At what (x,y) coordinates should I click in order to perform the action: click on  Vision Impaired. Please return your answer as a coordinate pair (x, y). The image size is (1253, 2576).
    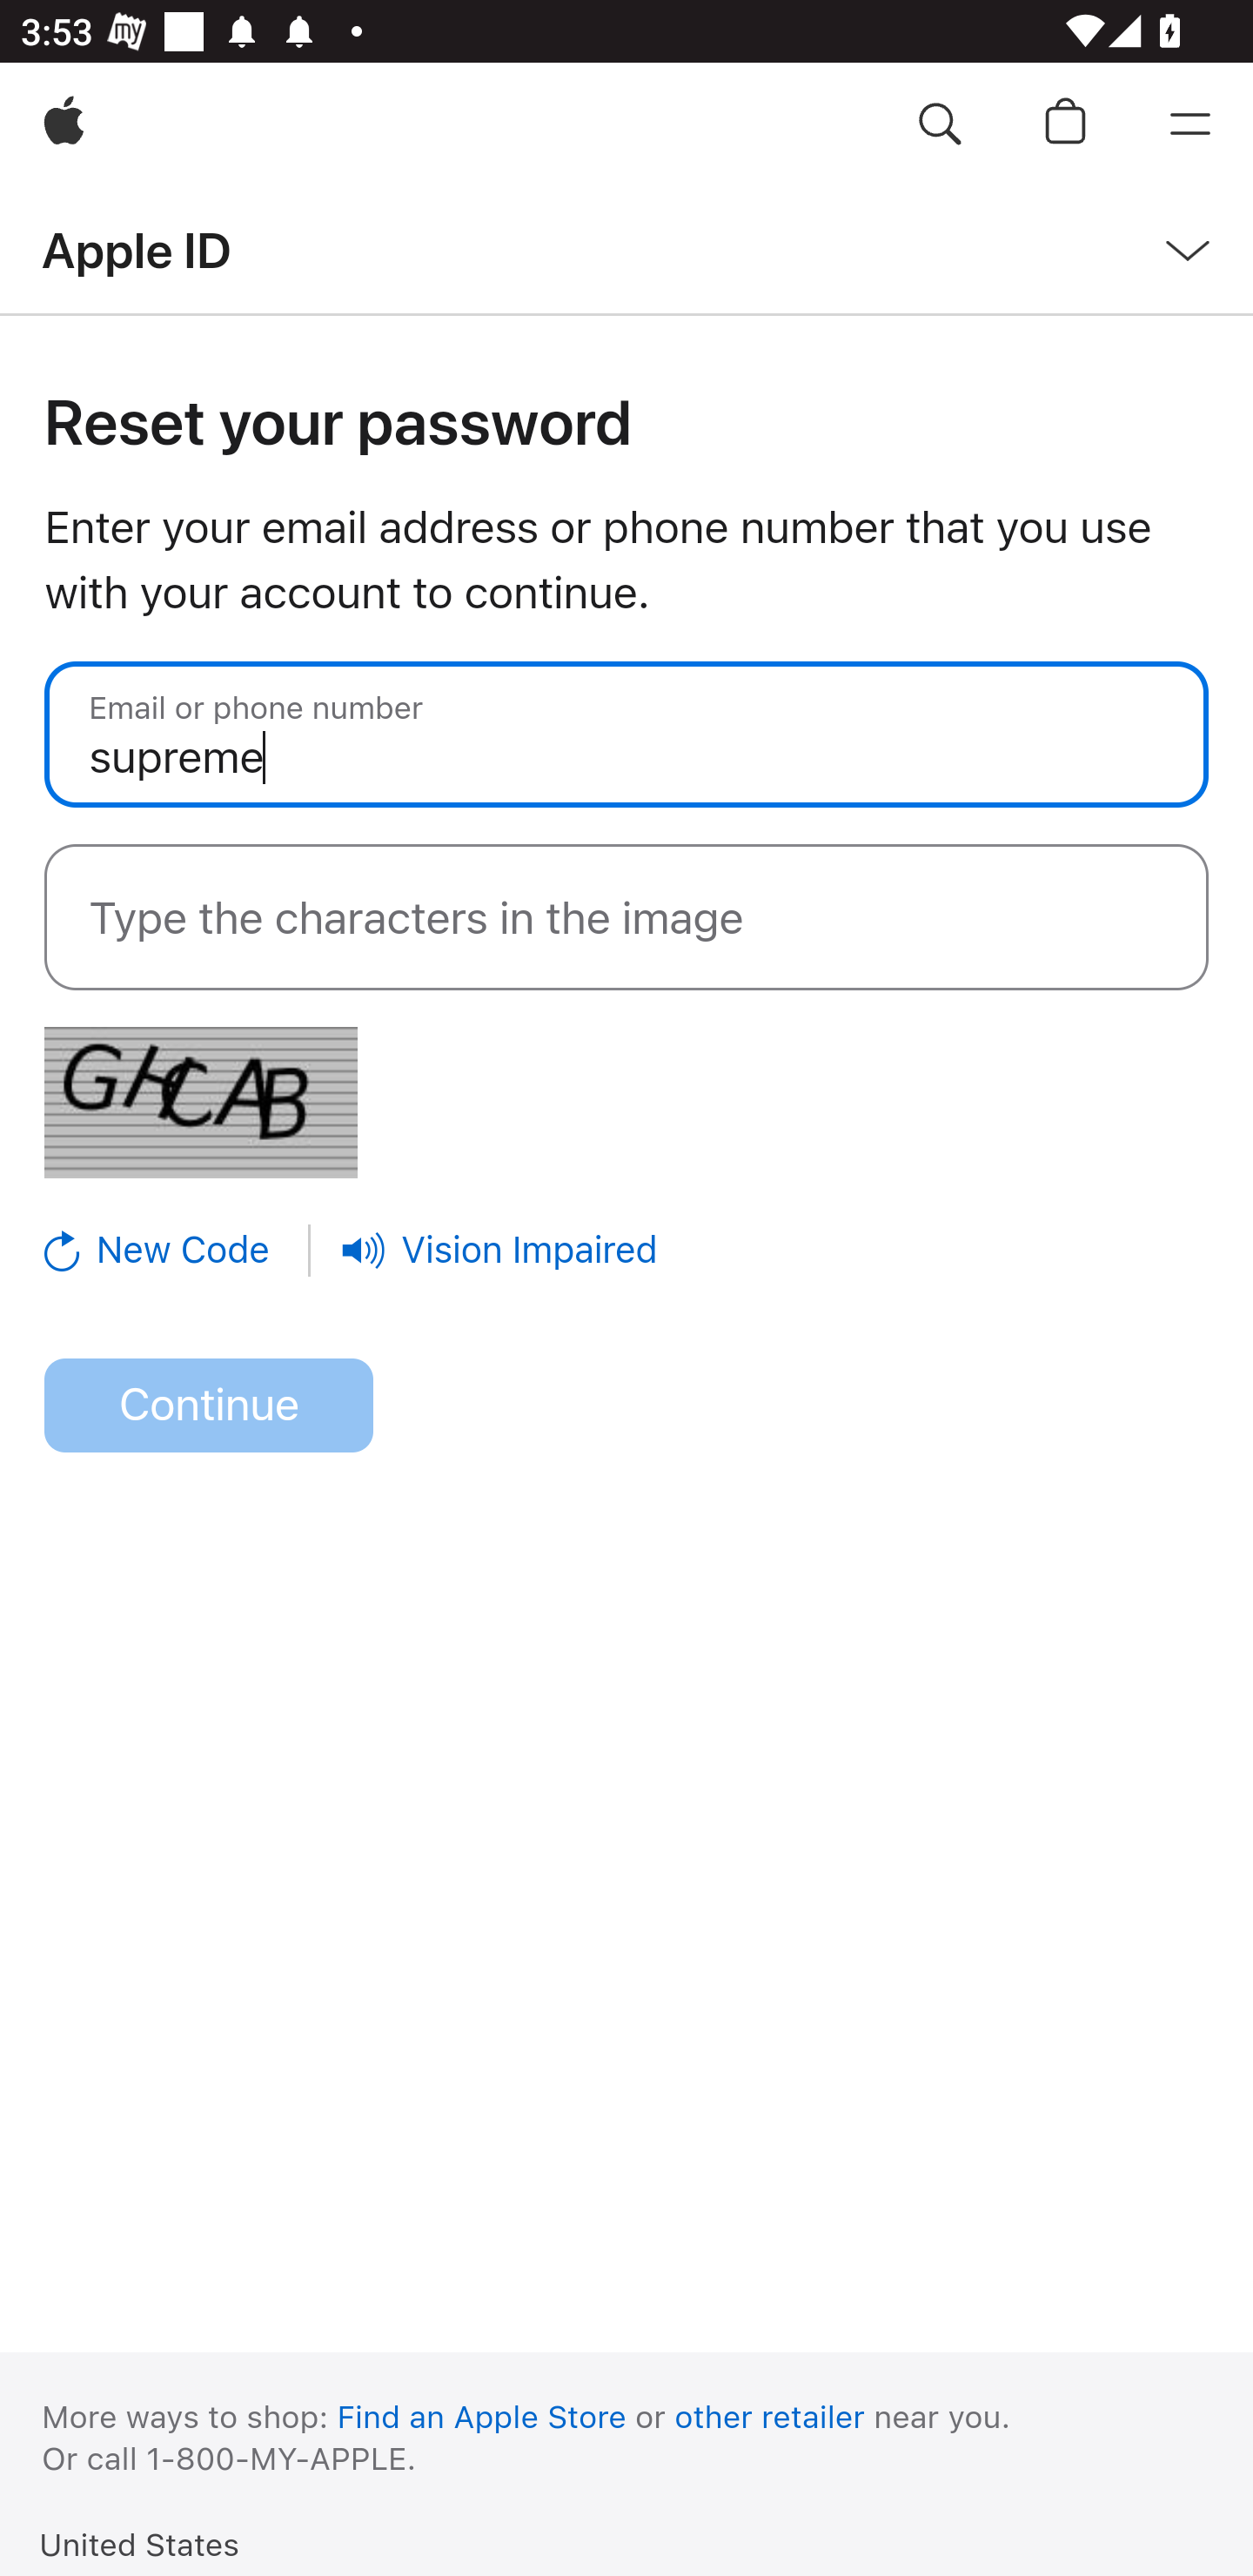
    Looking at the image, I should click on (499, 1250).